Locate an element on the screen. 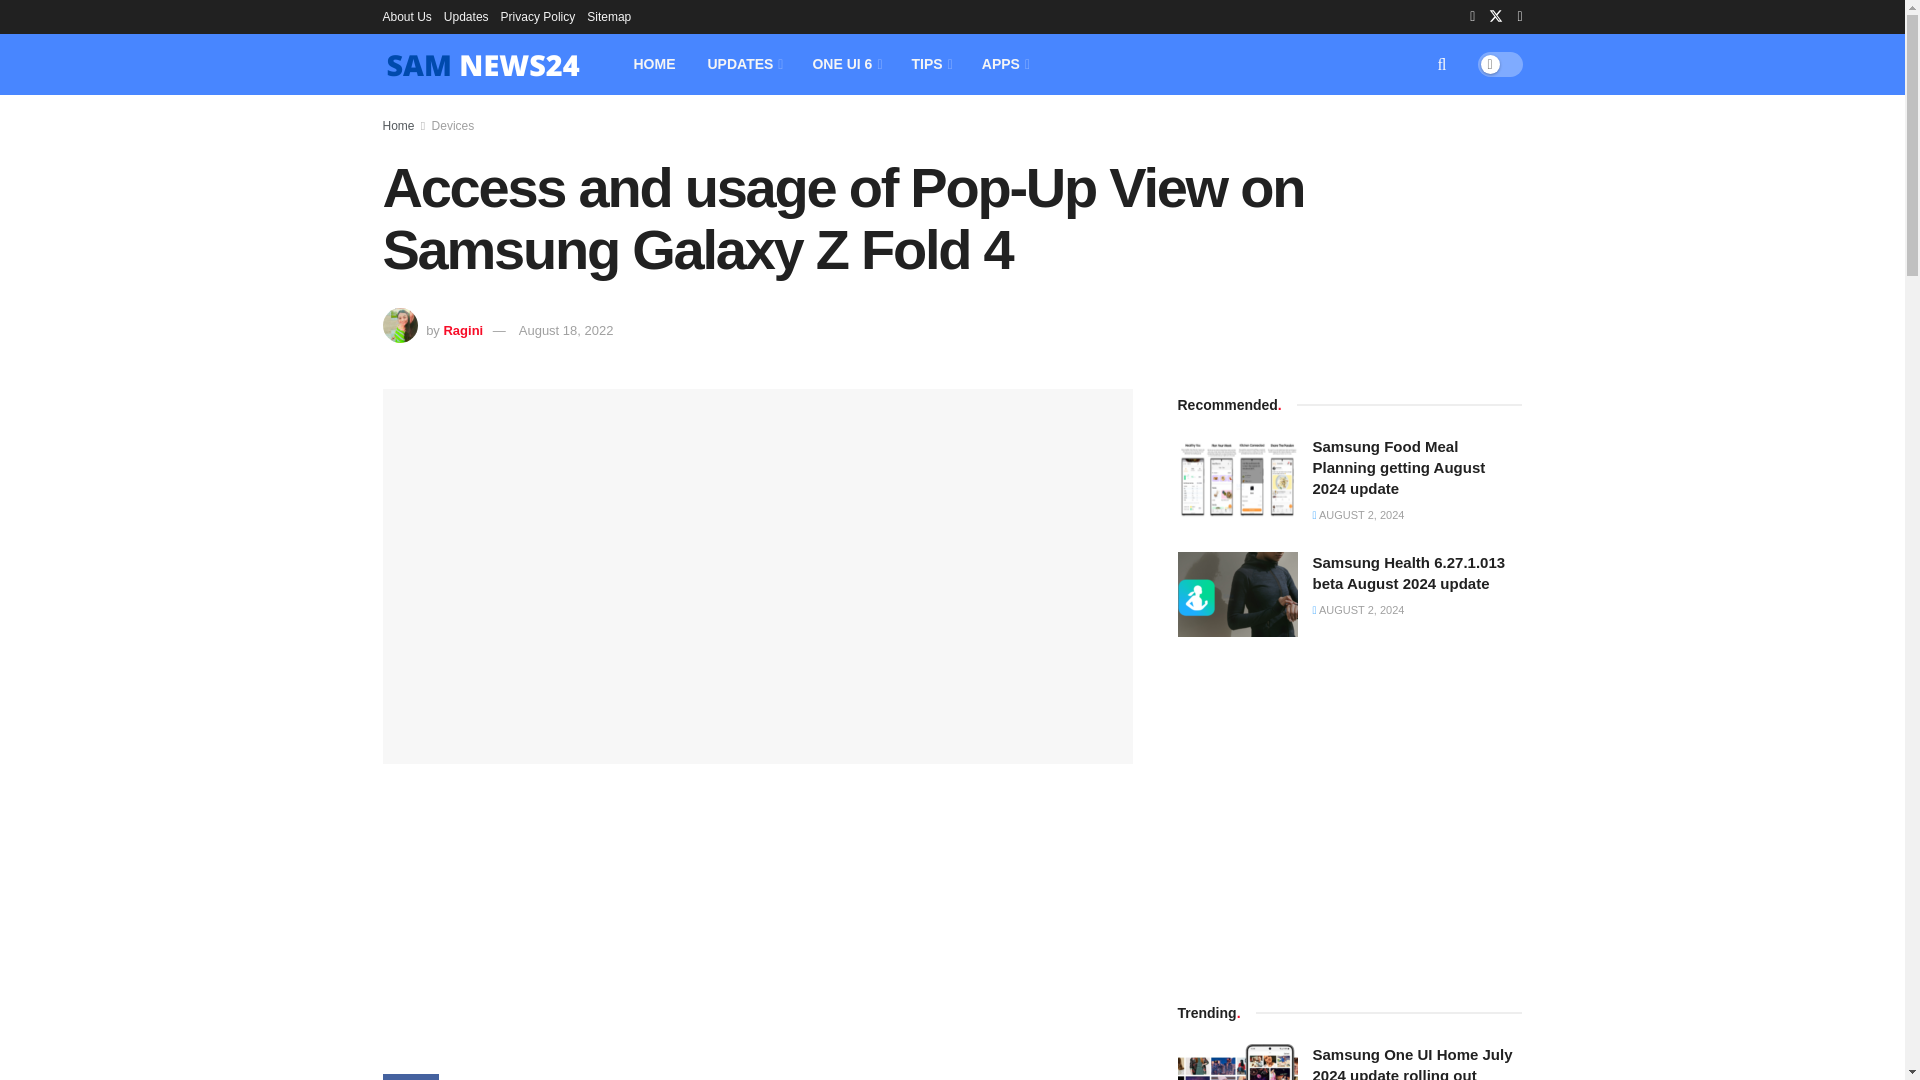 This screenshot has height=1080, width=1920. ONE UI 6 is located at coordinates (845, 64).